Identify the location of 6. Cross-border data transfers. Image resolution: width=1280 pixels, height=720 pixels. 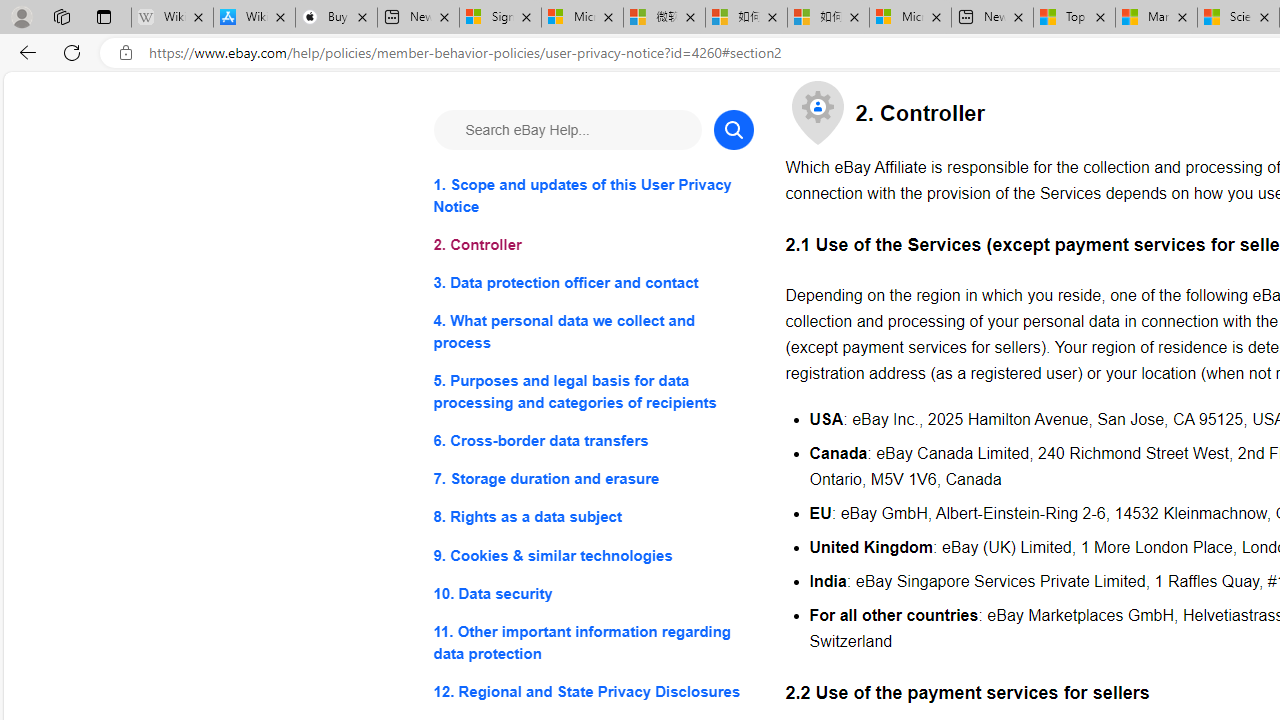
(592, 440).